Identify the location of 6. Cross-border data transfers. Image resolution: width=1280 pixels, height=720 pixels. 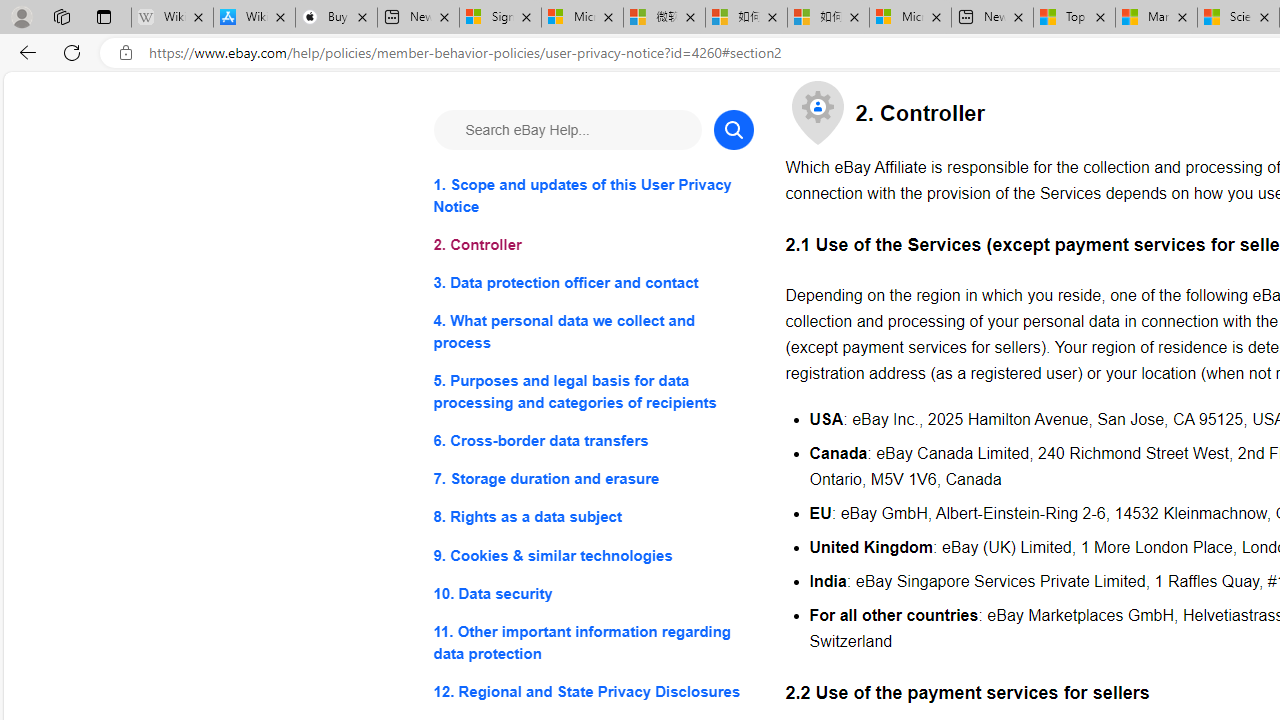
(592, 440).